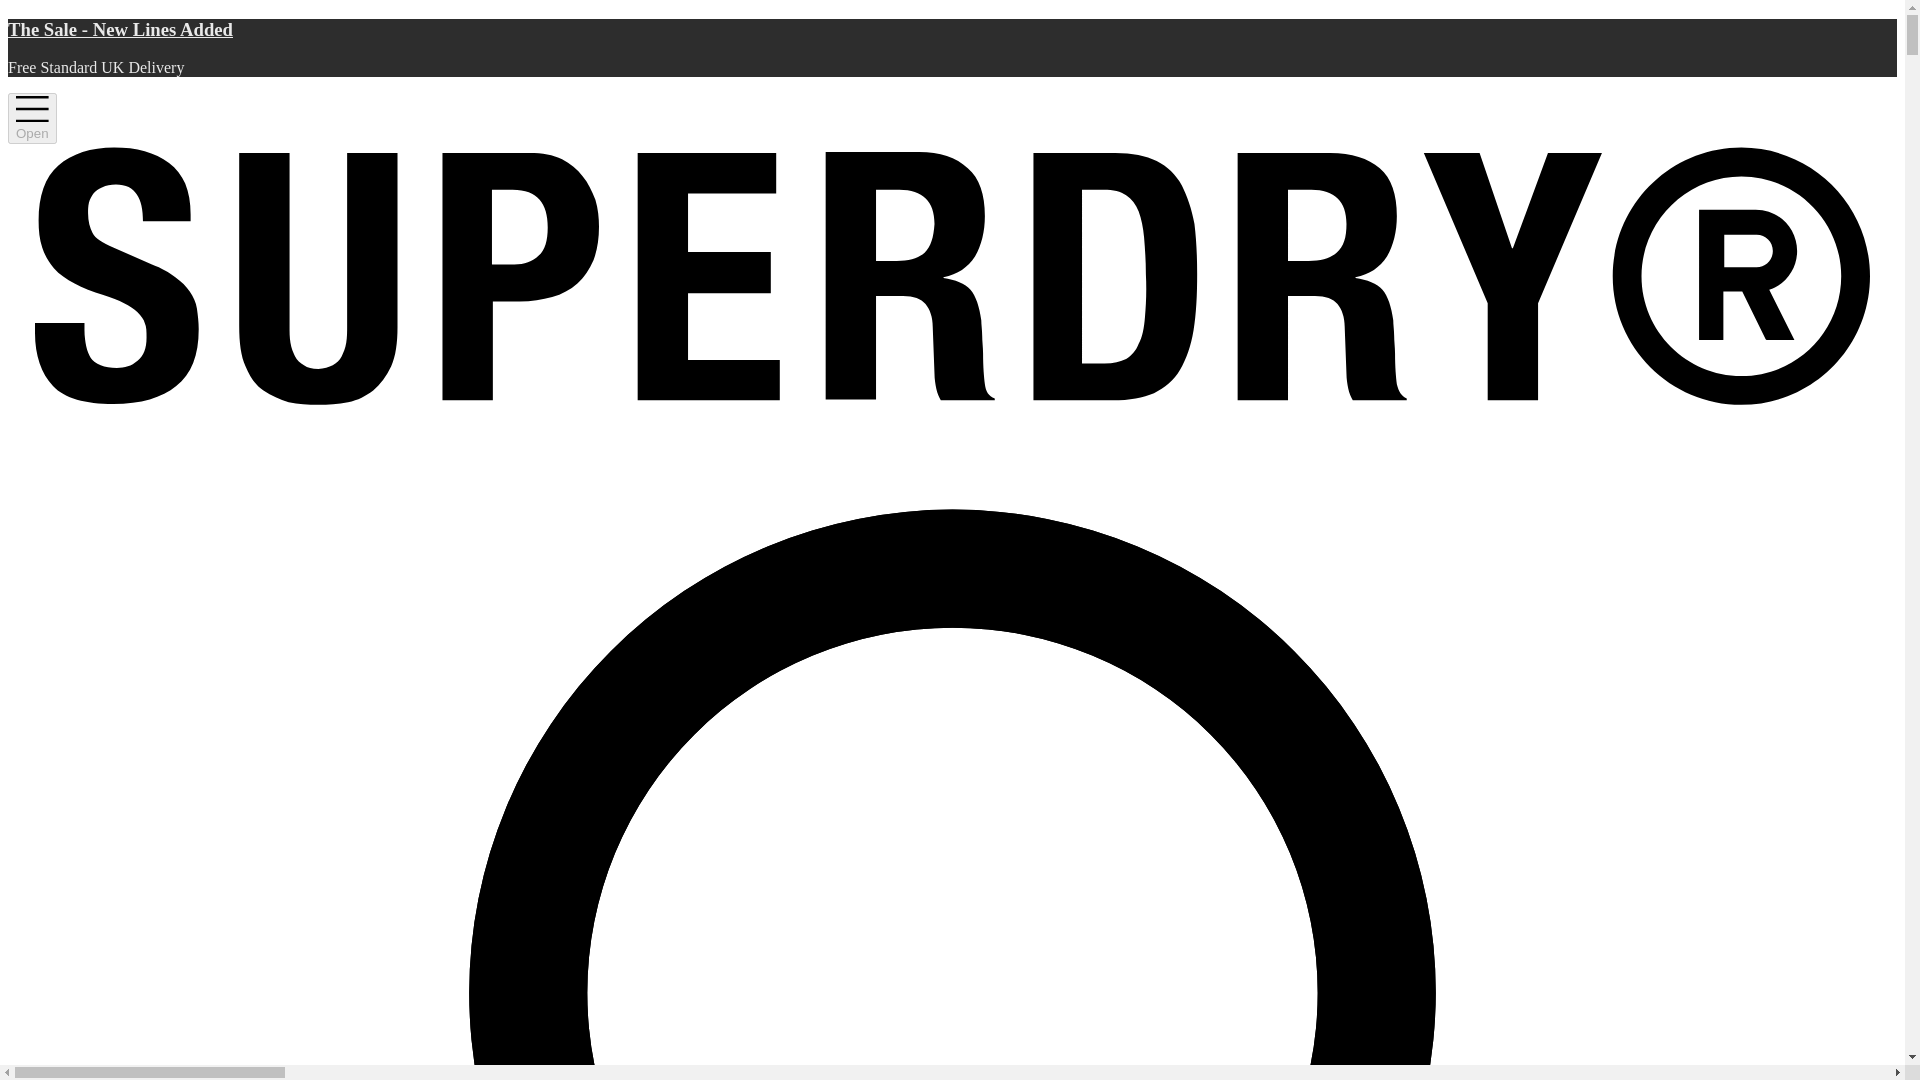 The image size is (1920, 1080). What do you see at coordinates (1828, 142) in the screenshot?
I see `Wish List` at bounding box center [1828, 142].